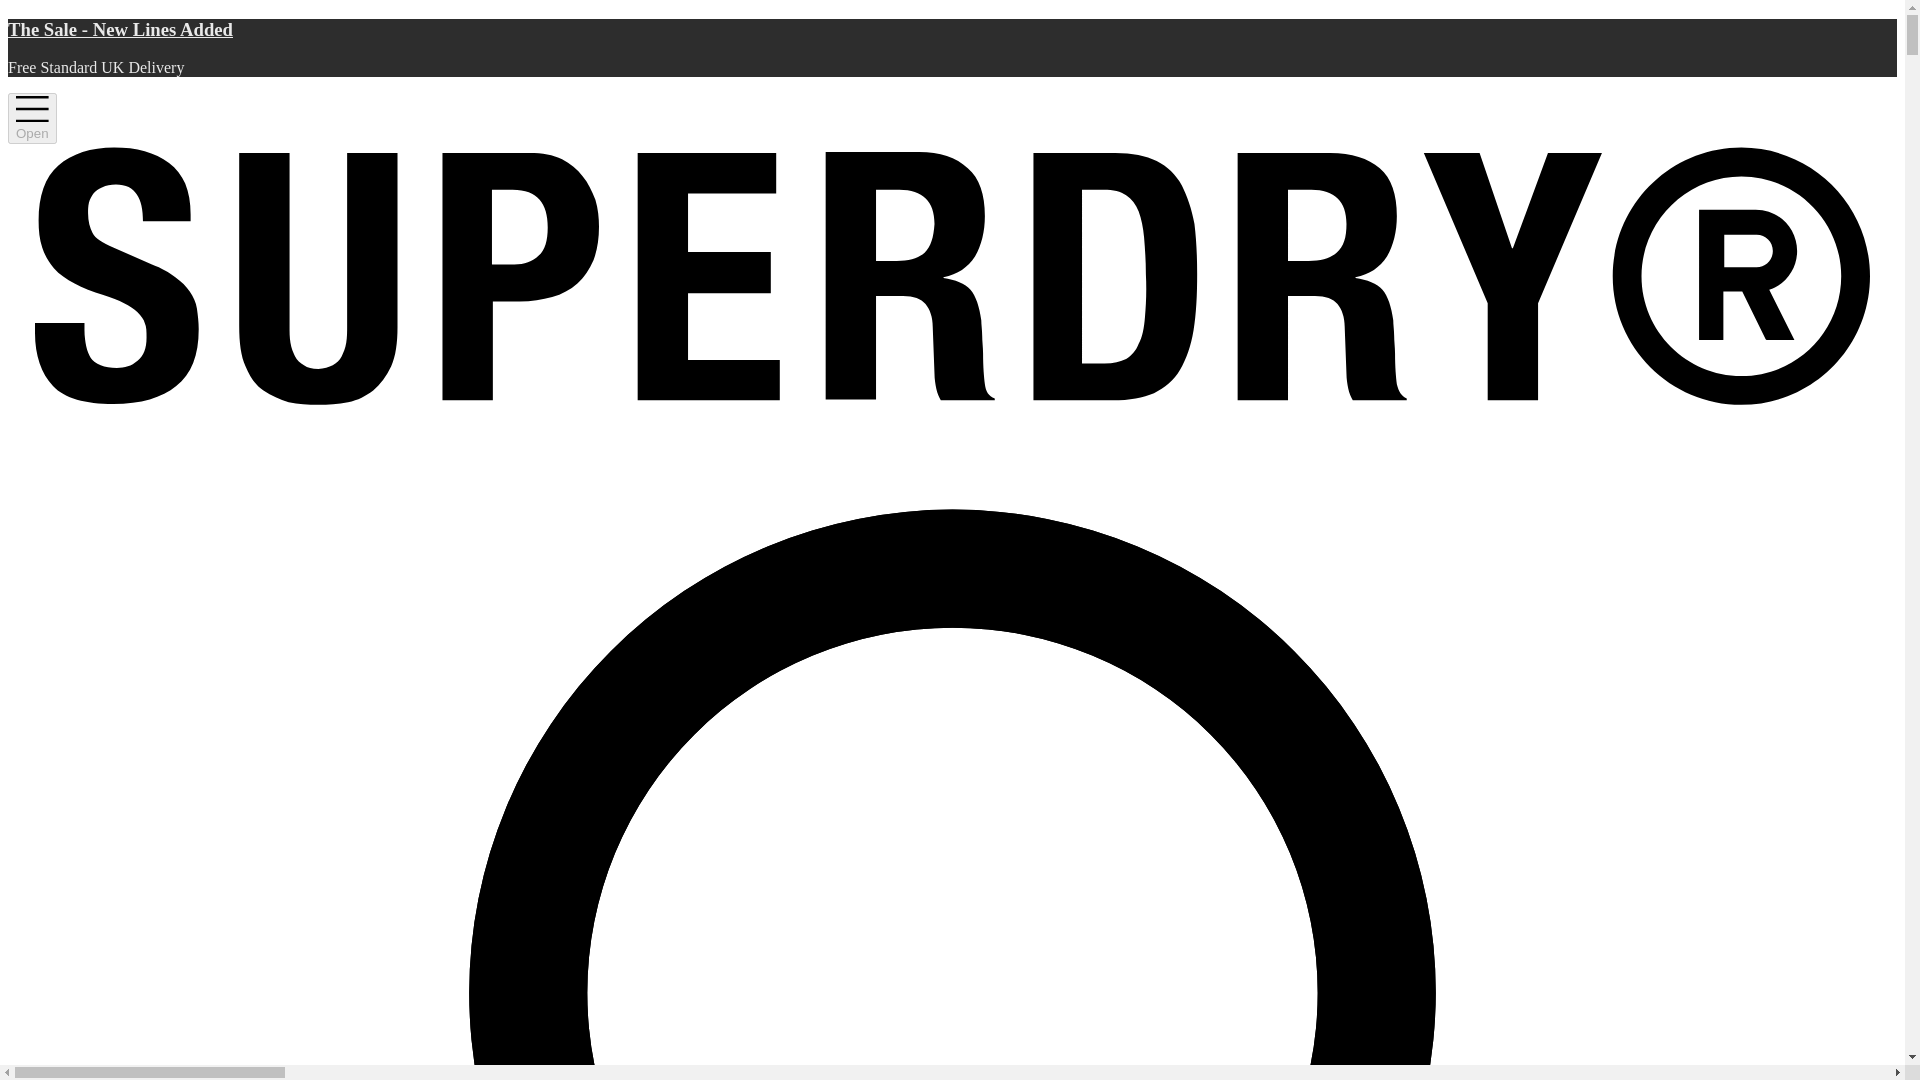 The image size is (1920, 1080). What do you see at coordinates (1828, 142) in the screenshot?
I see `Wish List` at bounding box center [1828, 142].